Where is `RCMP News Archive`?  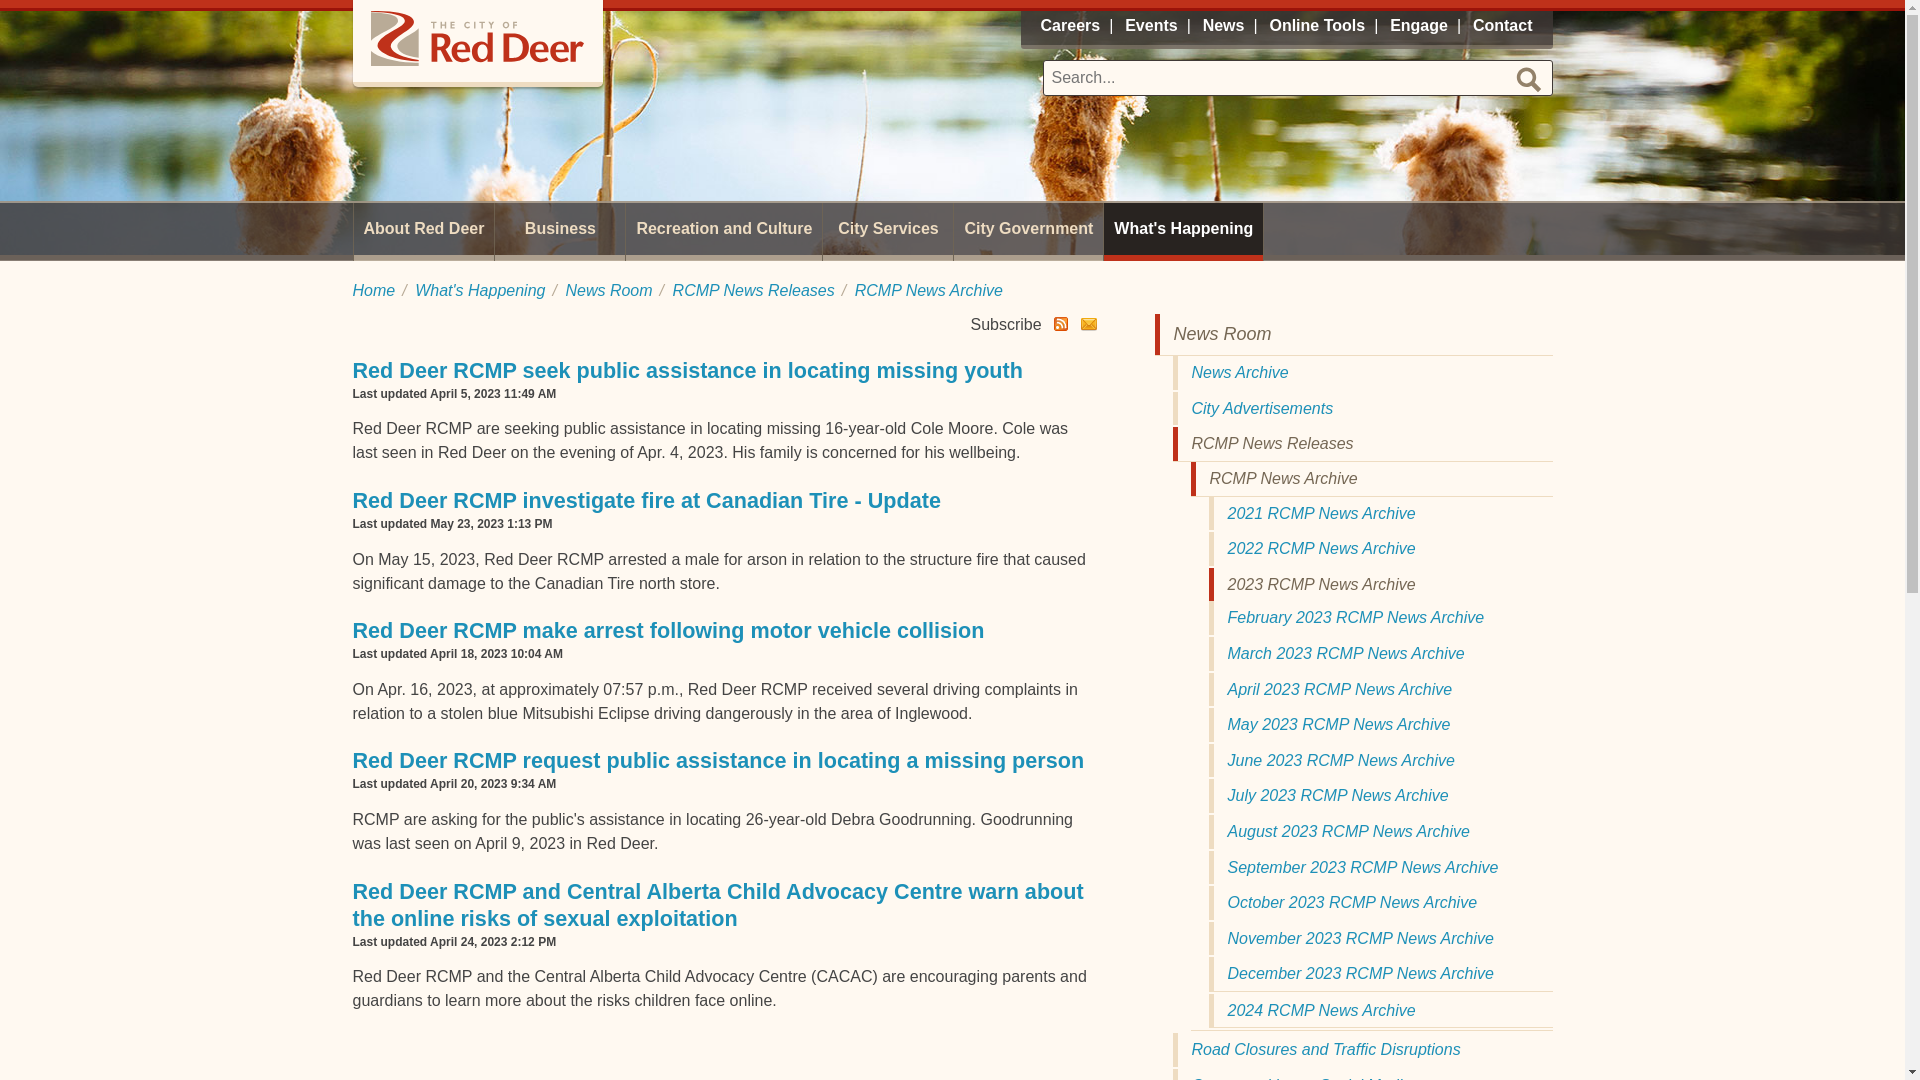 RCMP News Archive is located at coordinates (1370, 478).